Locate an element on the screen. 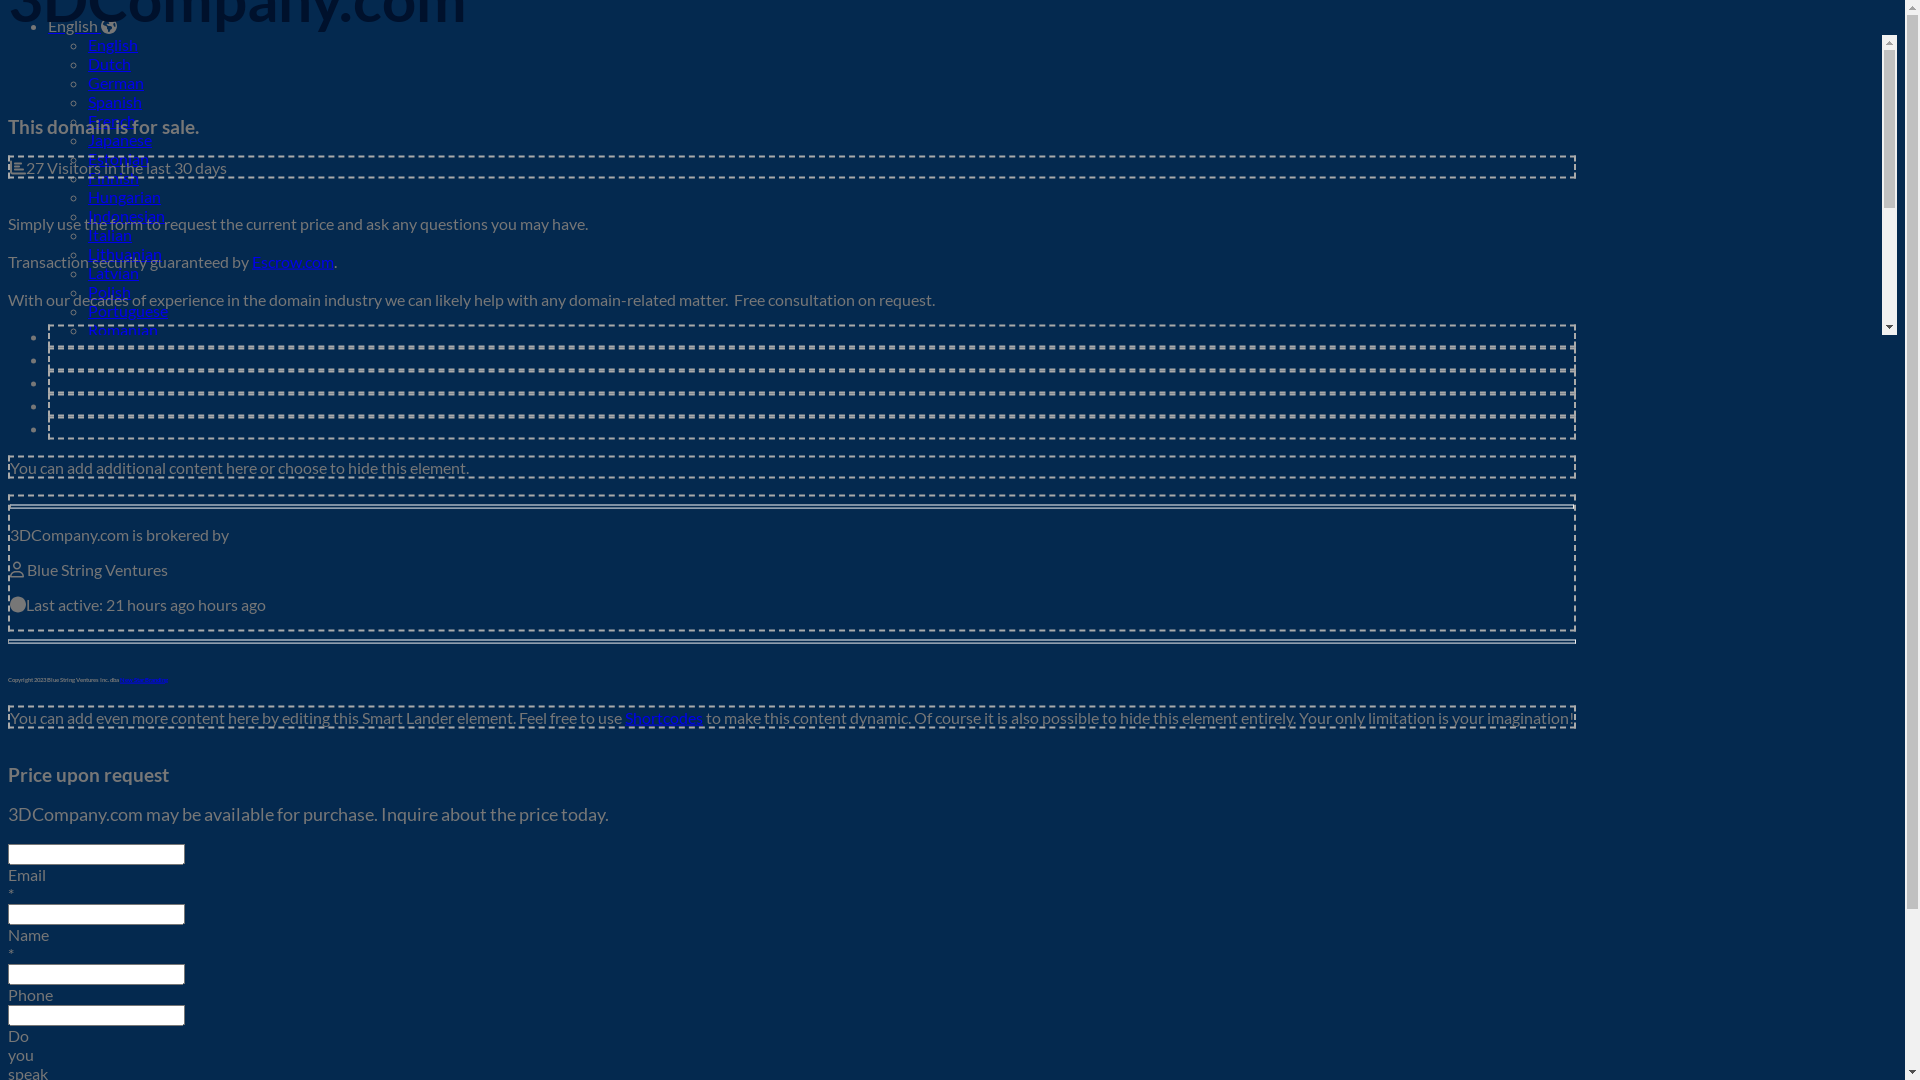 The width and height of the screenshot is (1920, 1080). Portuguese is located at coordinates (128, 310).